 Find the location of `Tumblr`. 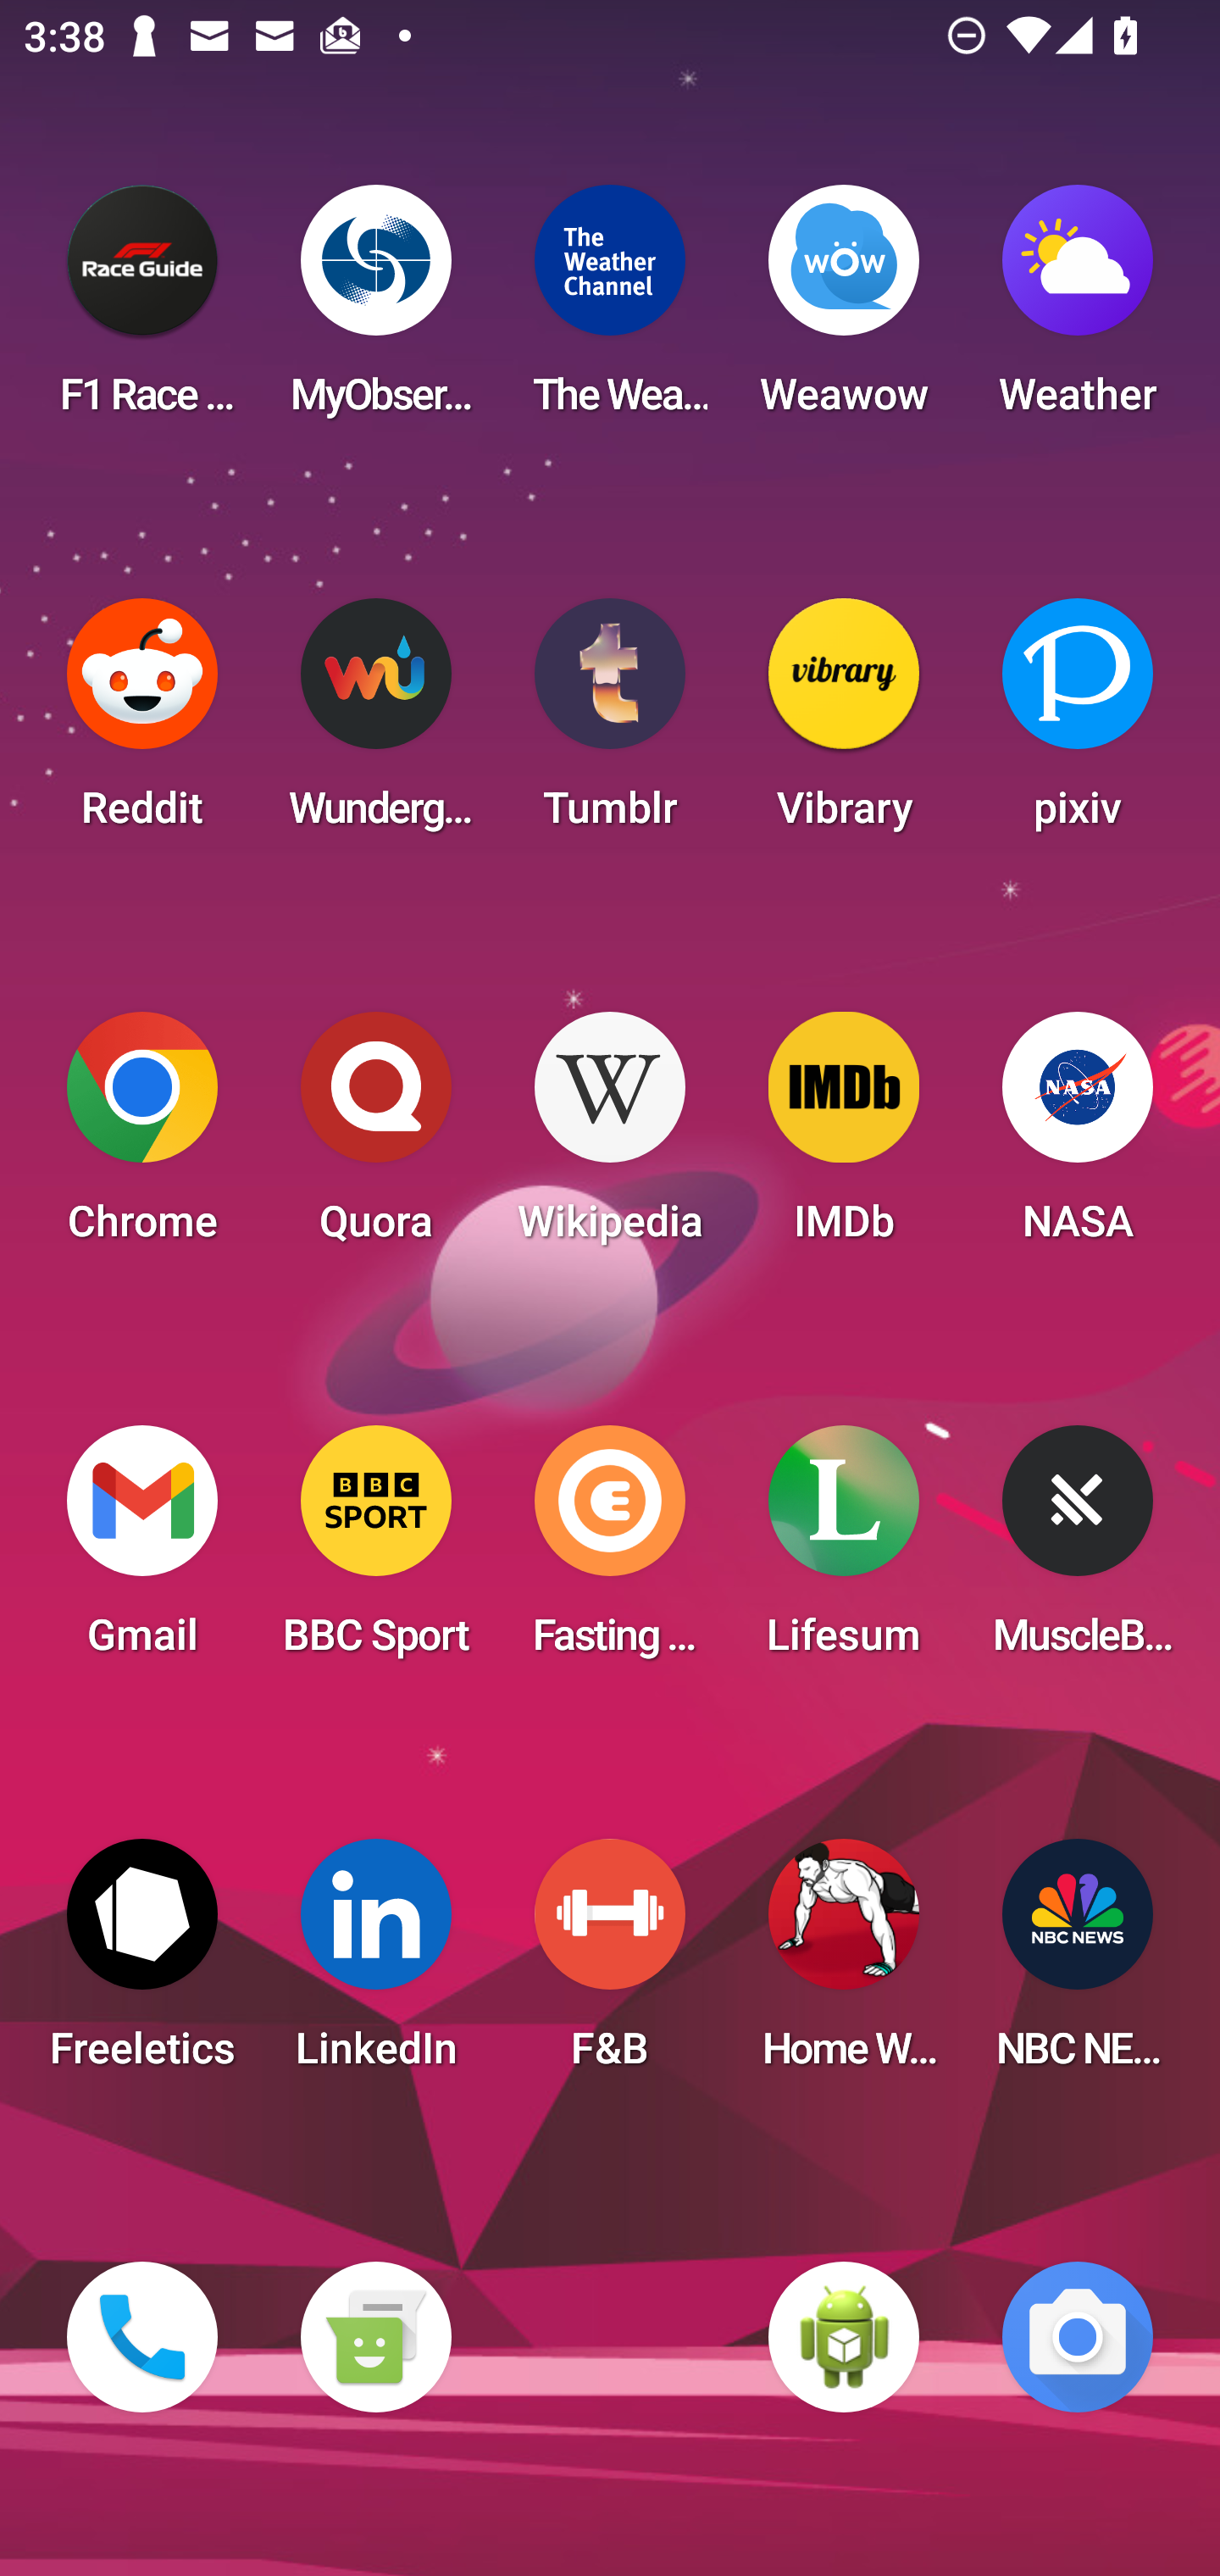

Tumblr is located at coordinates (610, 724).